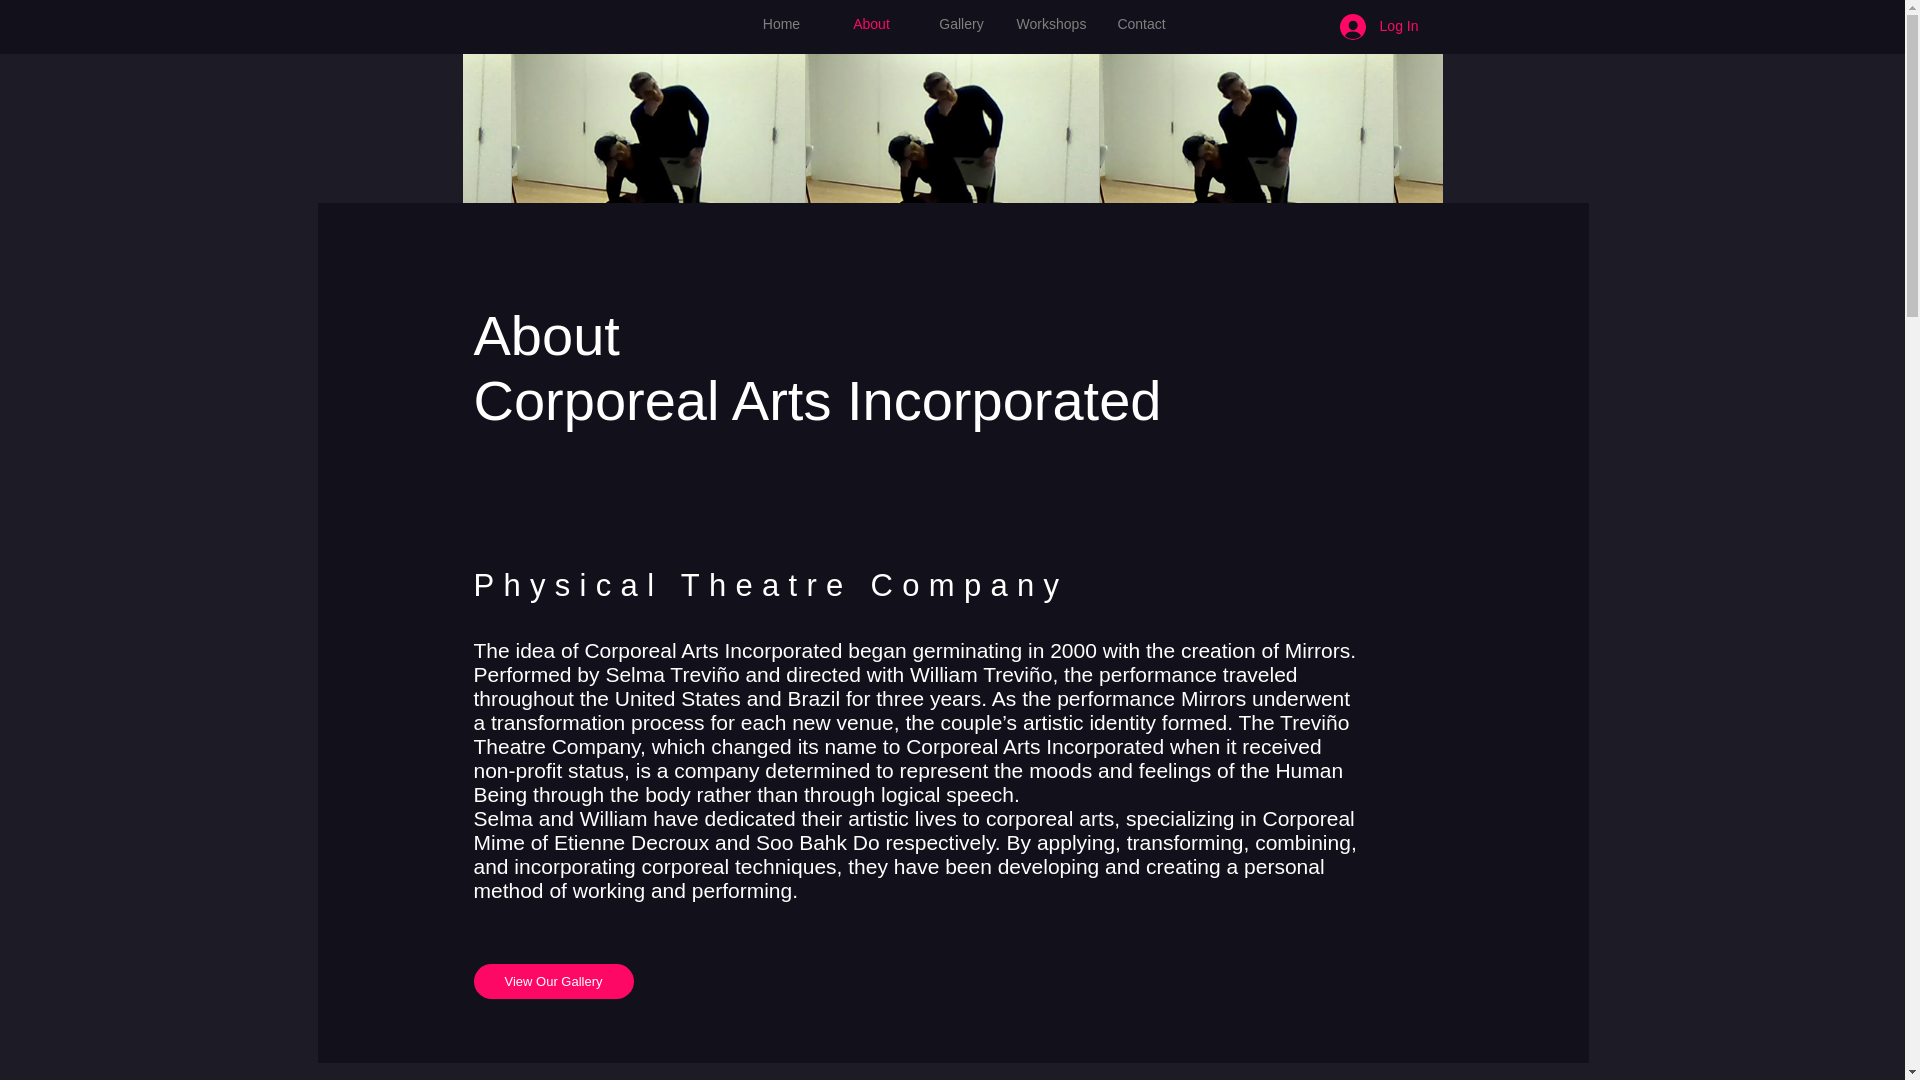  Describe the element at coordinates (780, 24) in the screenshot. I see `Home` at that location.